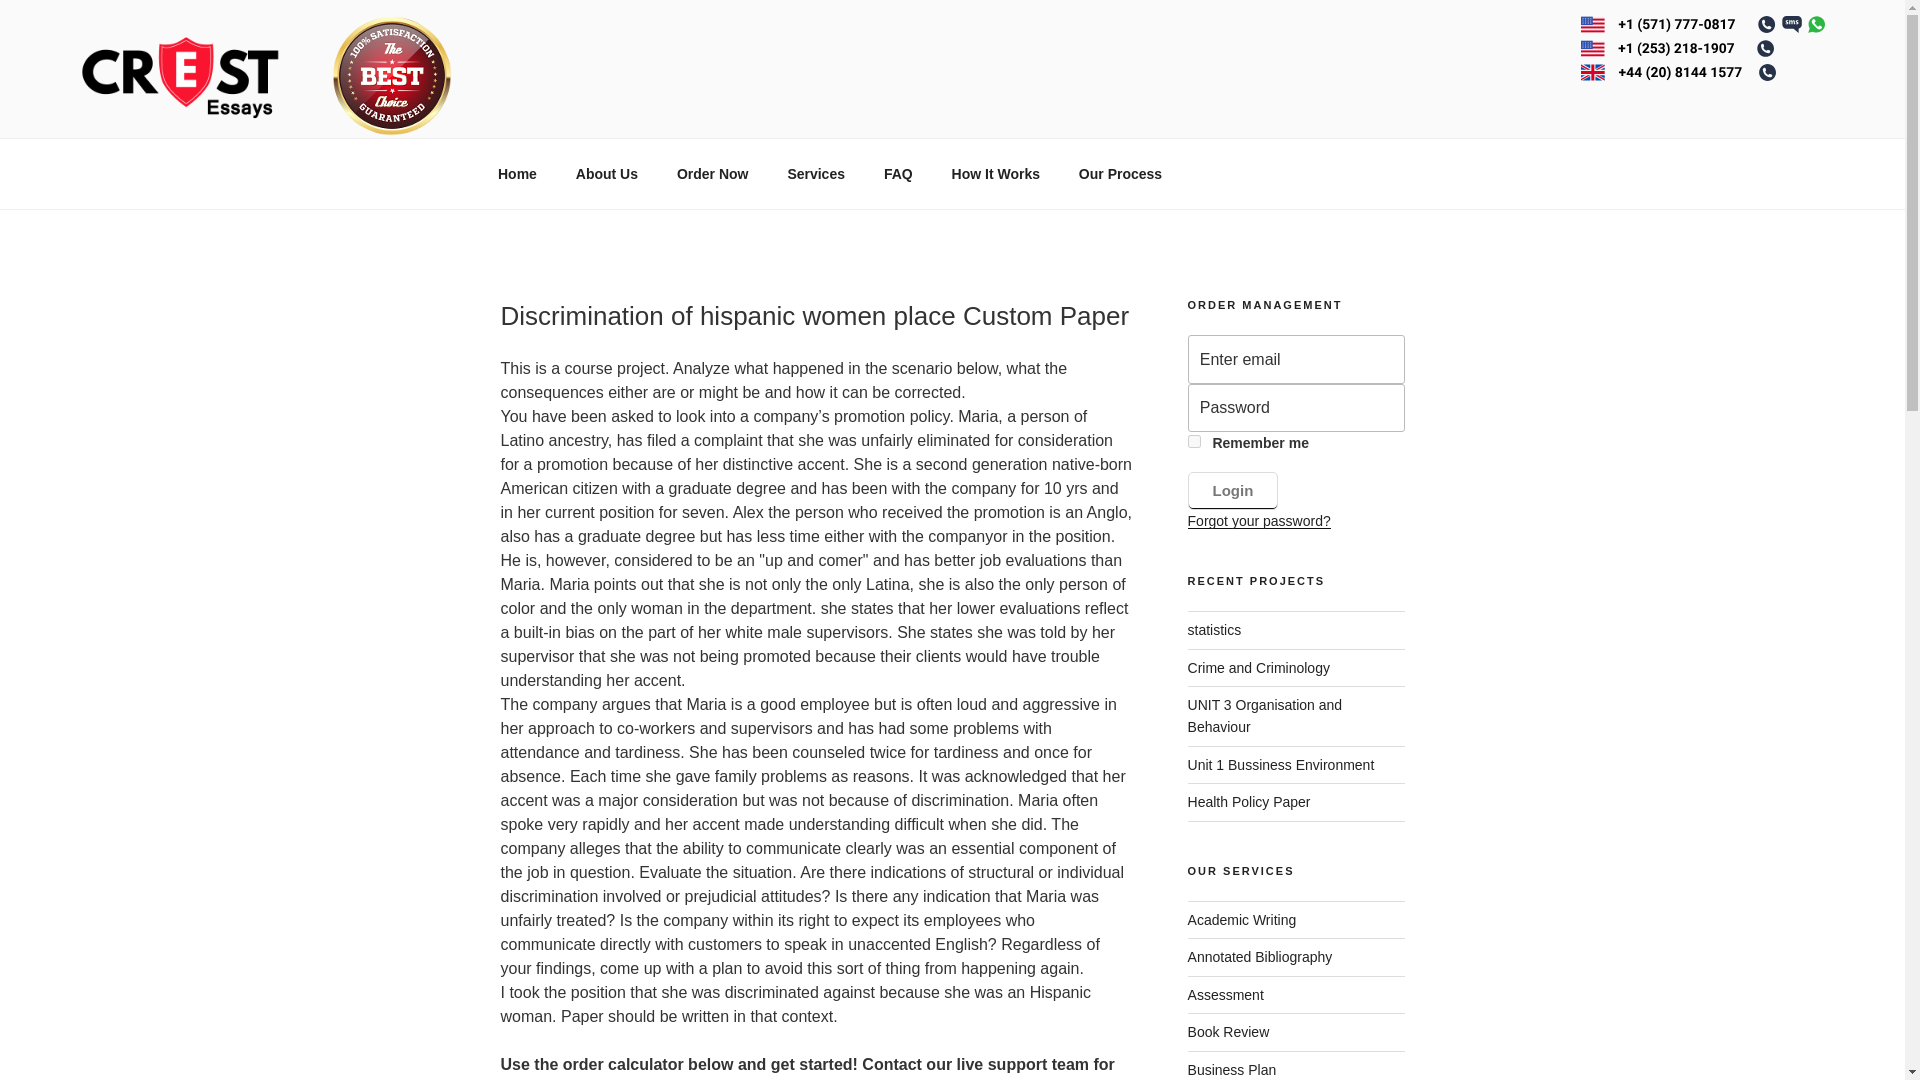 Image resolution: width=1920 pixels, height=1080 pixels. I want to click on About Us, so click(606, 174).